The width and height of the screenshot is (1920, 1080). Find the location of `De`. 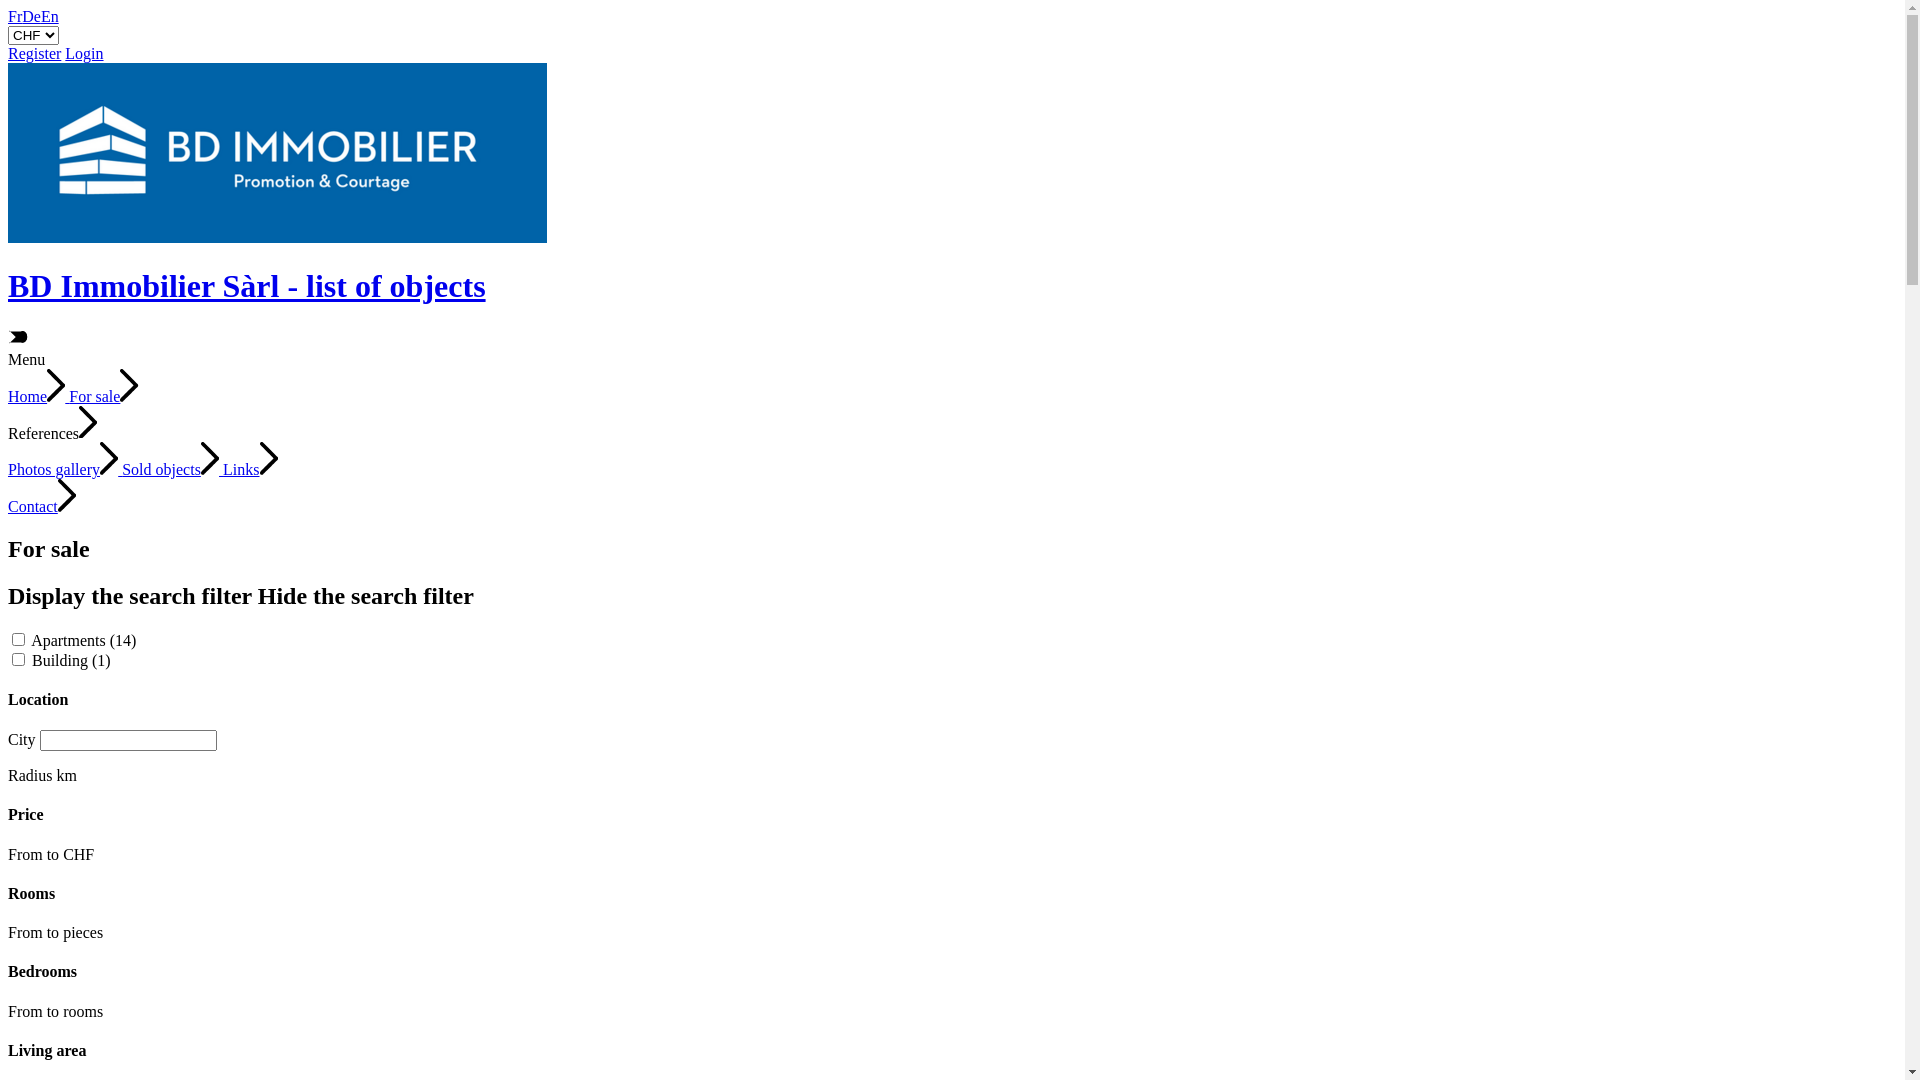

De is located at coordinates (32, 16).